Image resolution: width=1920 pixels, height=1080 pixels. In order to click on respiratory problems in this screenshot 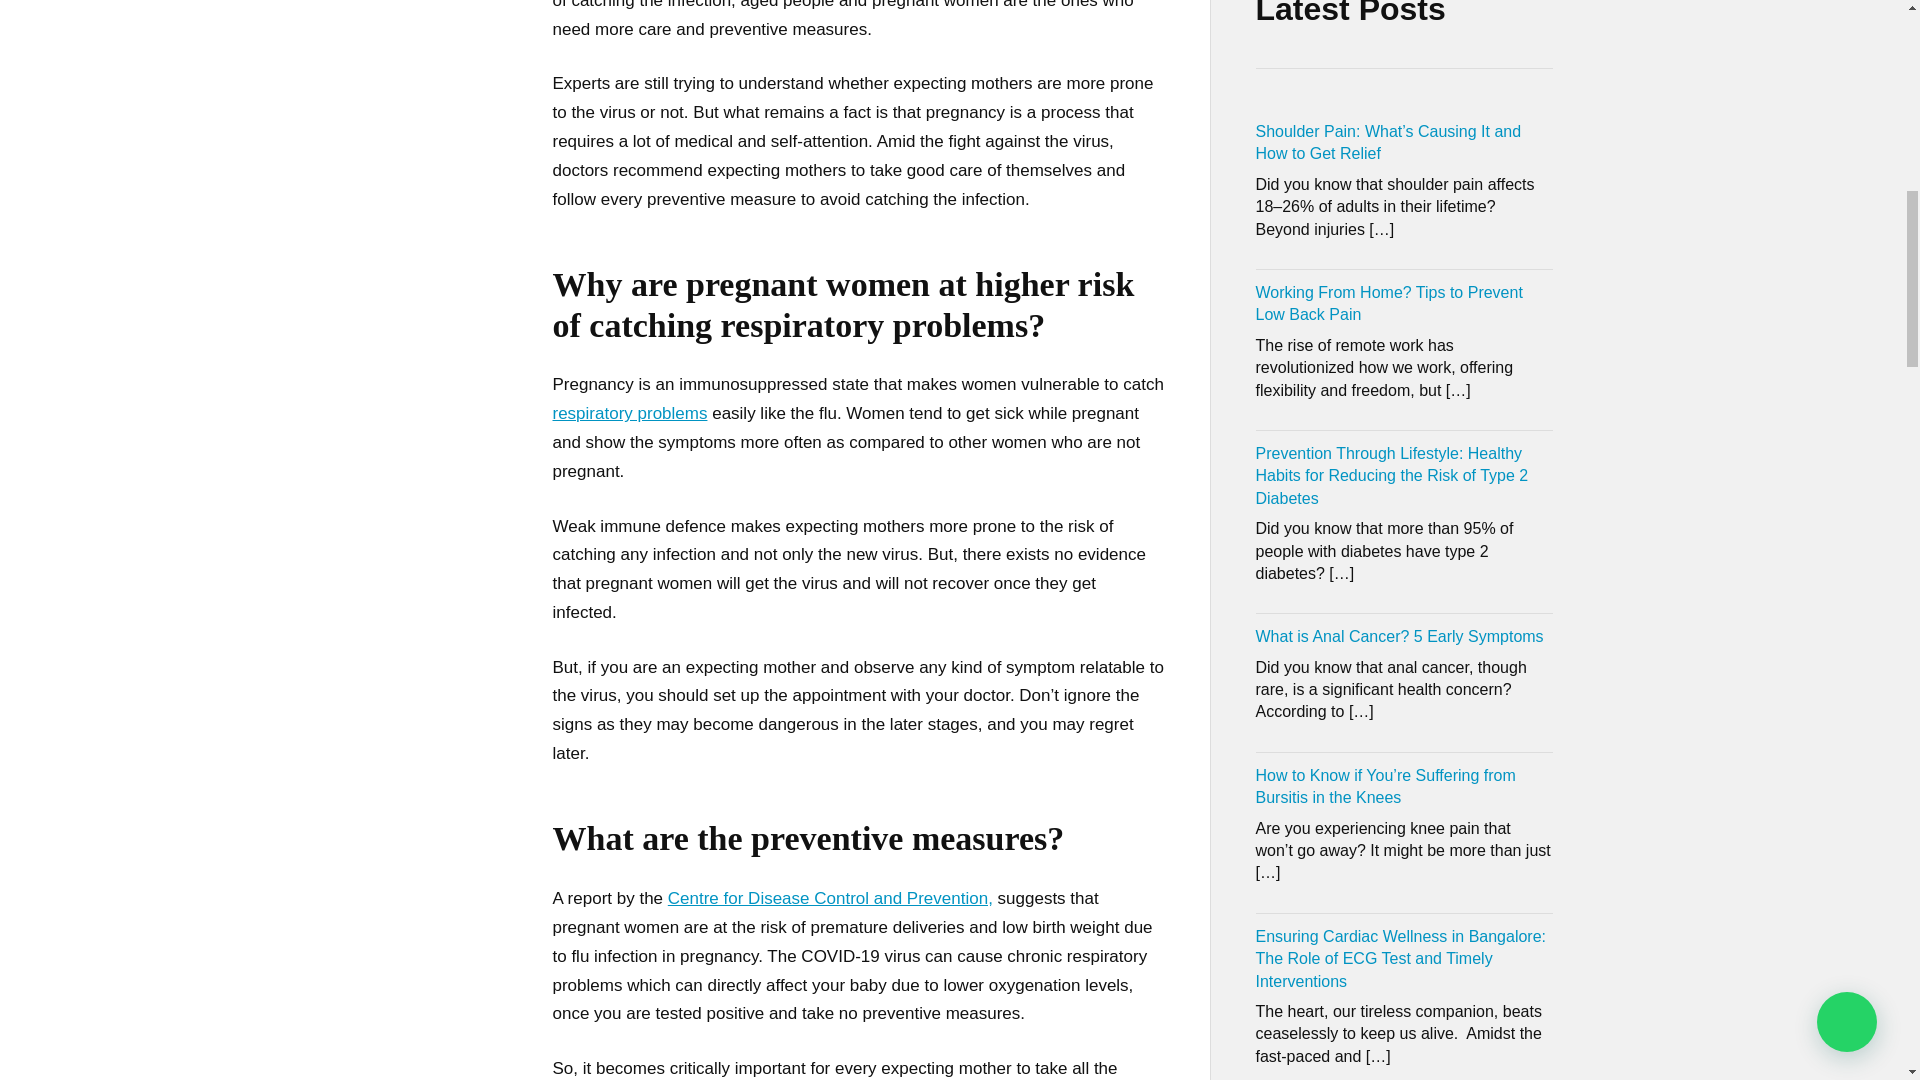, I will do `click(629, 413)`.